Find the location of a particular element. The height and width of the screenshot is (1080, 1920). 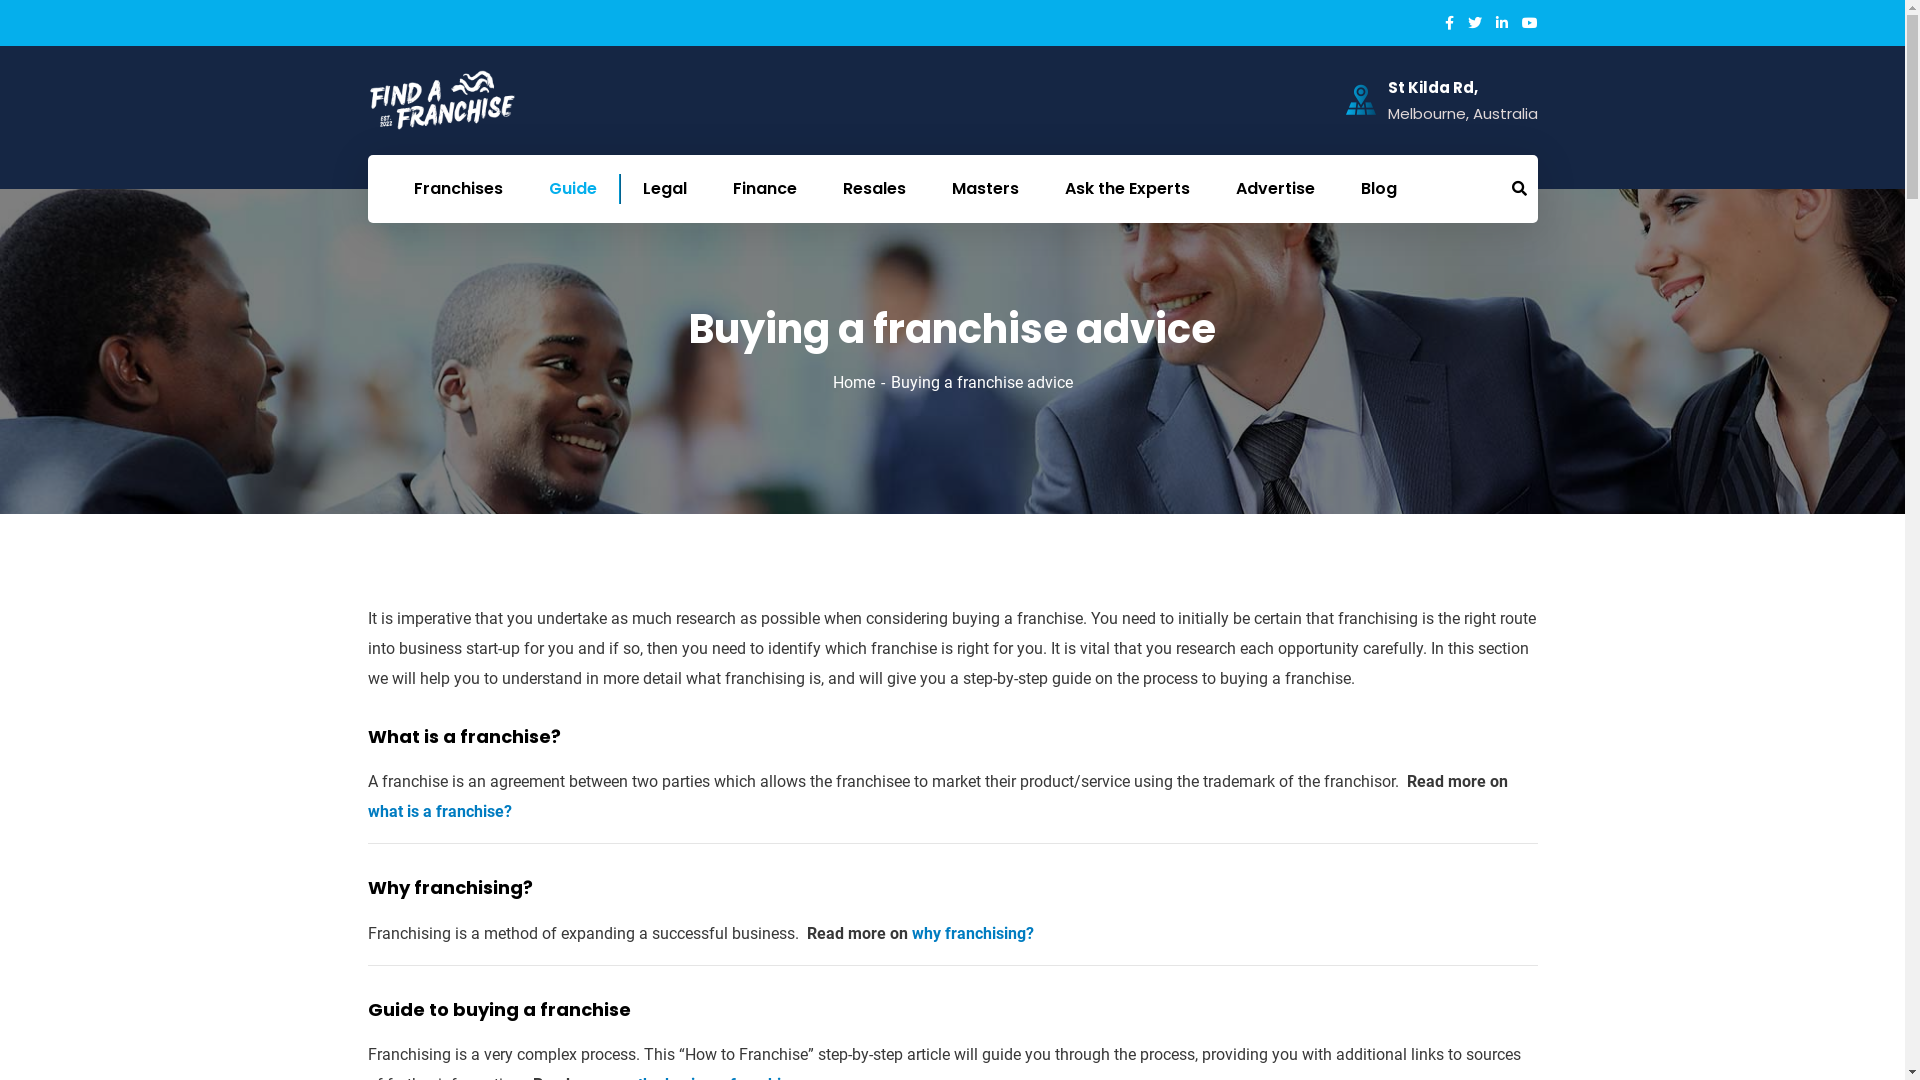

whichfranchise.net.au is located at coordinates (484, 890).